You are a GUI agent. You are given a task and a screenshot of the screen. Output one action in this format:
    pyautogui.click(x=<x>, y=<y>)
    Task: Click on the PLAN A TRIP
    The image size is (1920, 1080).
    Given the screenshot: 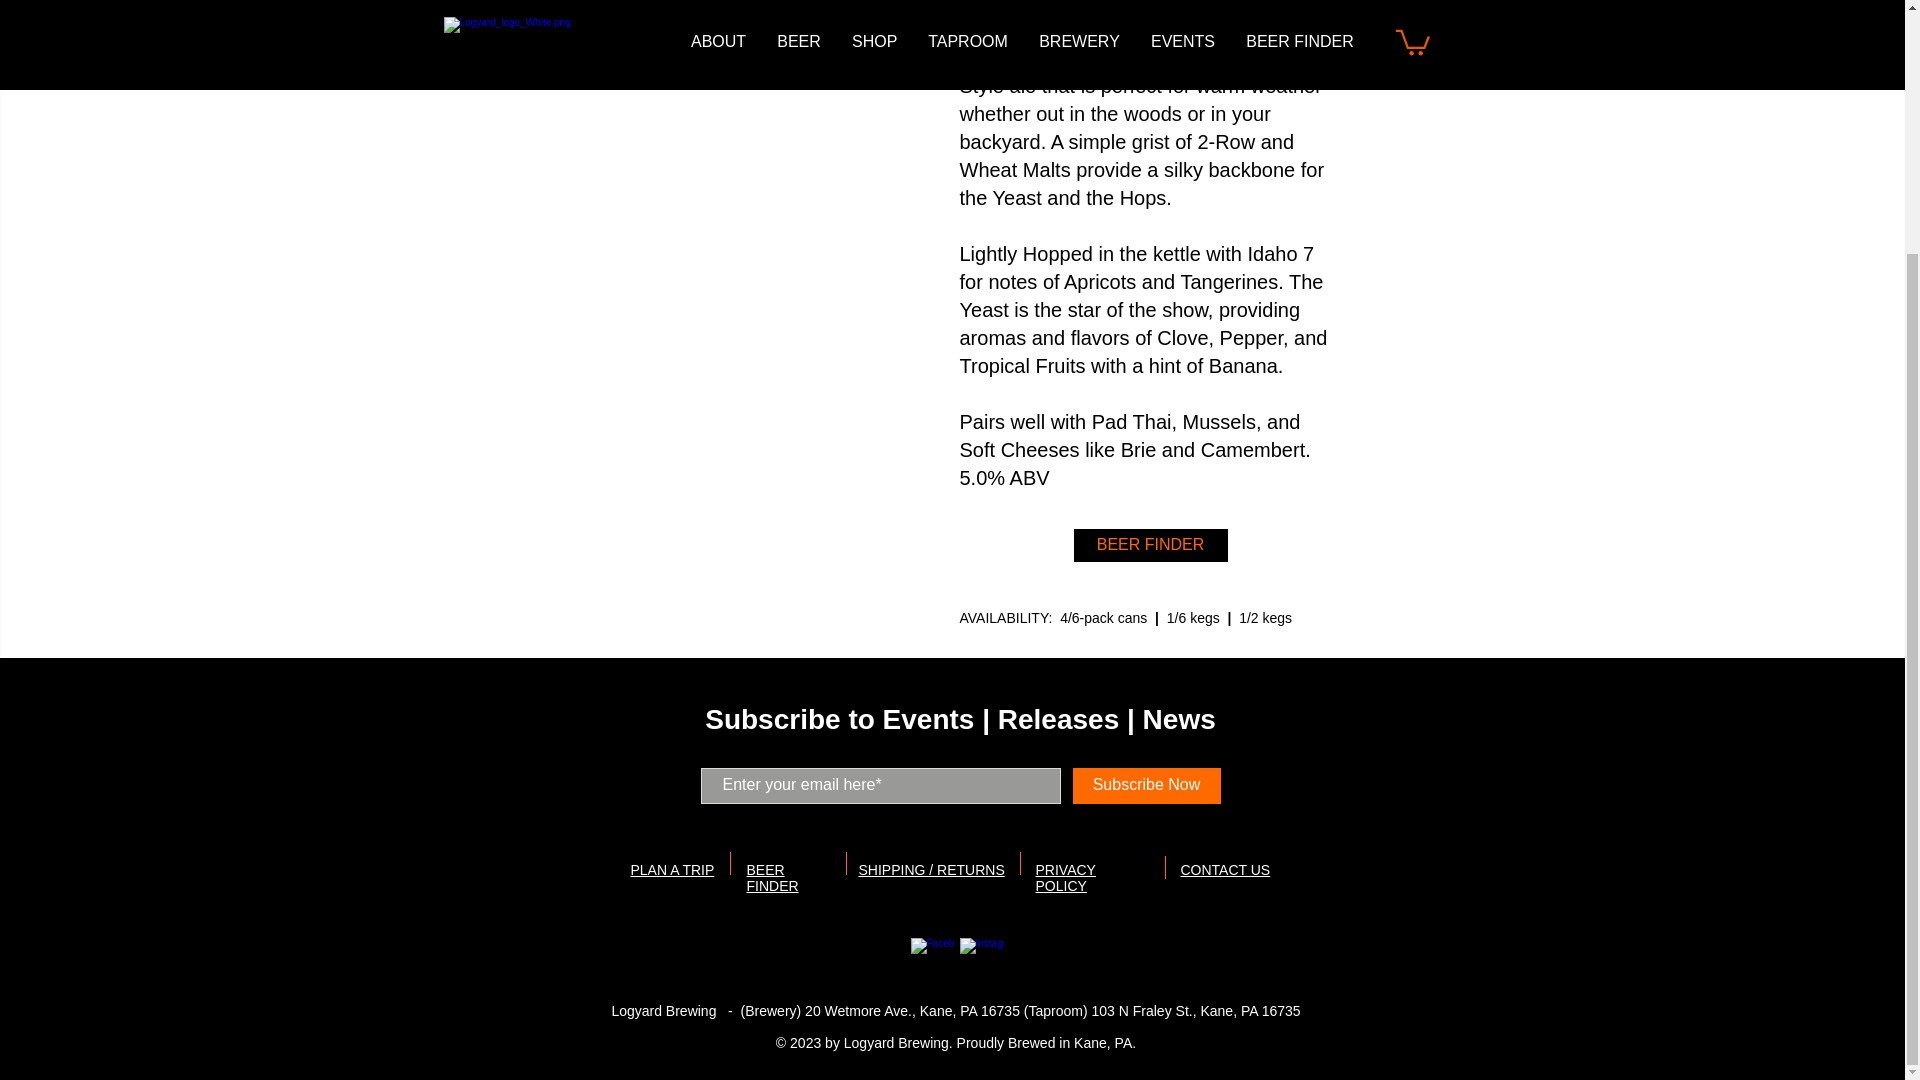 What is the action you would take?
    pyautogui.click(x=672, y=870)
    